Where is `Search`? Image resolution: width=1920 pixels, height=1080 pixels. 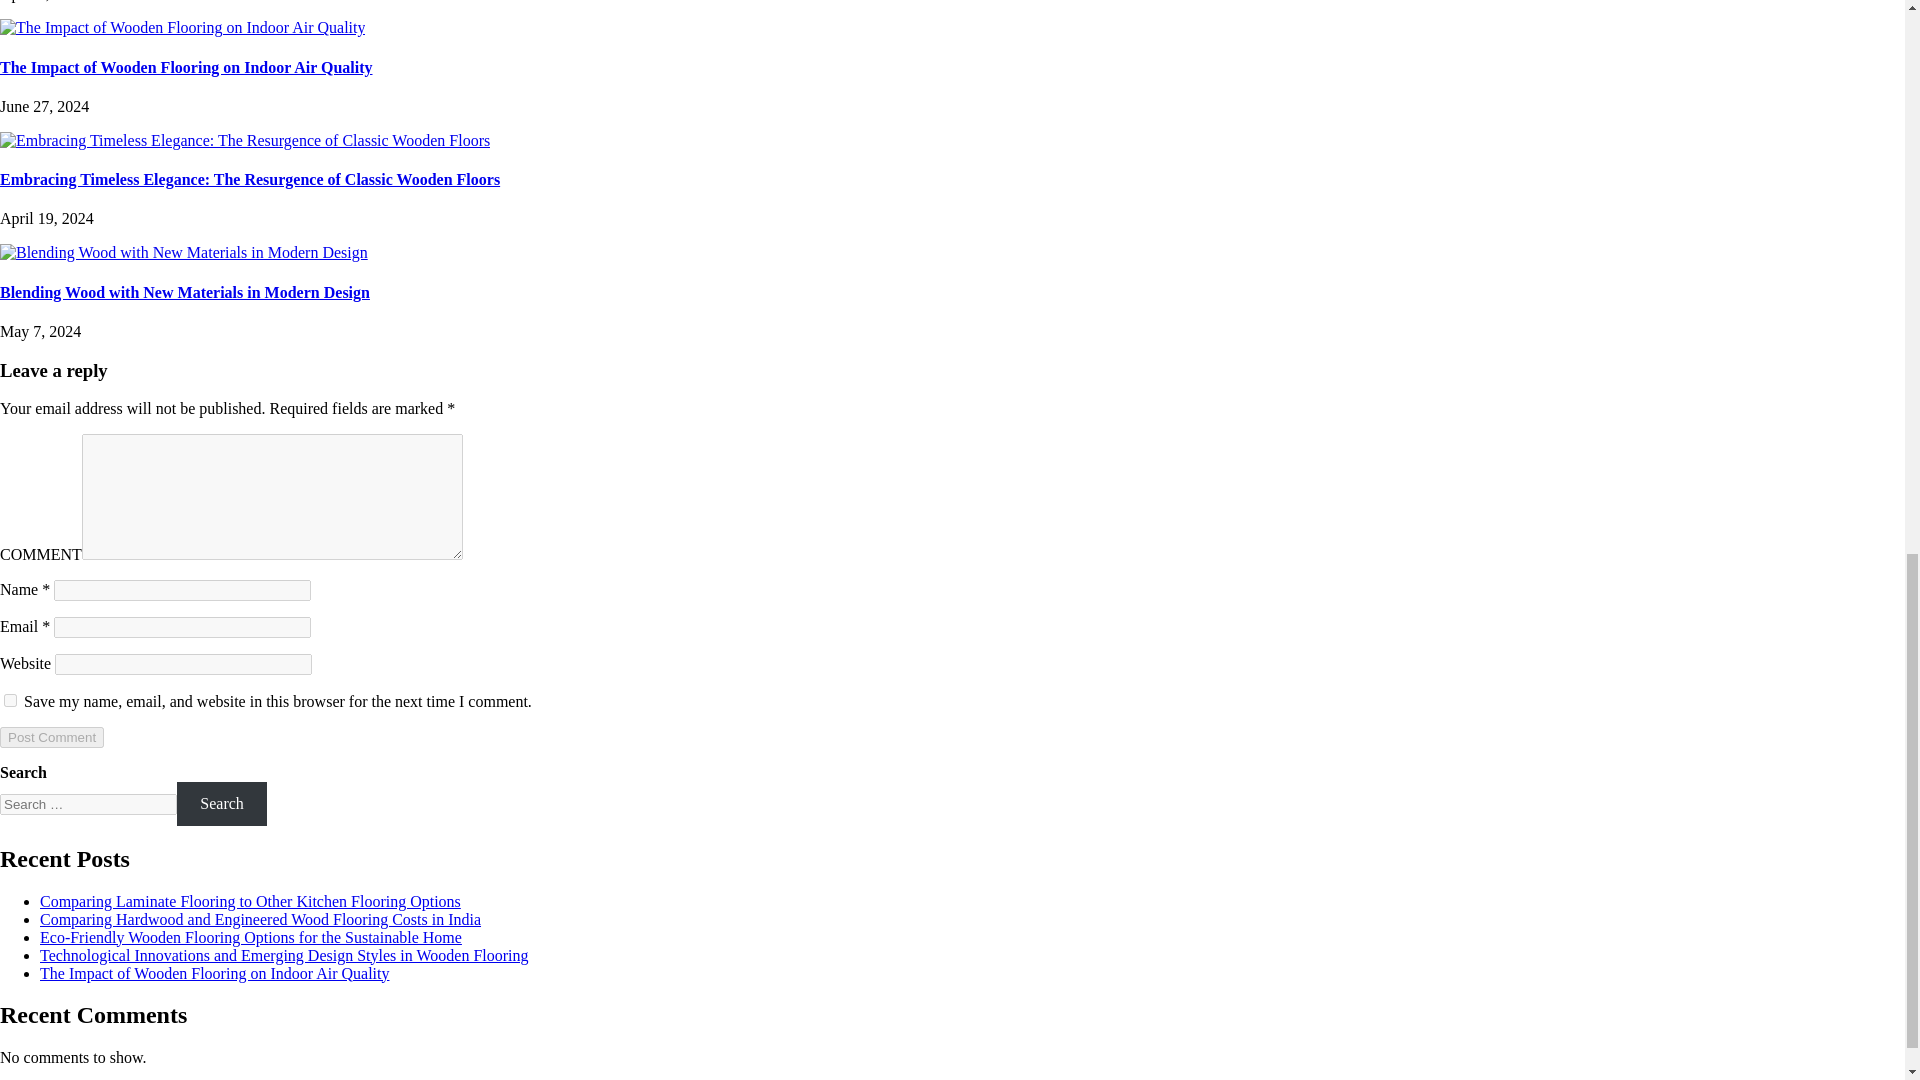
Search is located at coordinates (221, 803).